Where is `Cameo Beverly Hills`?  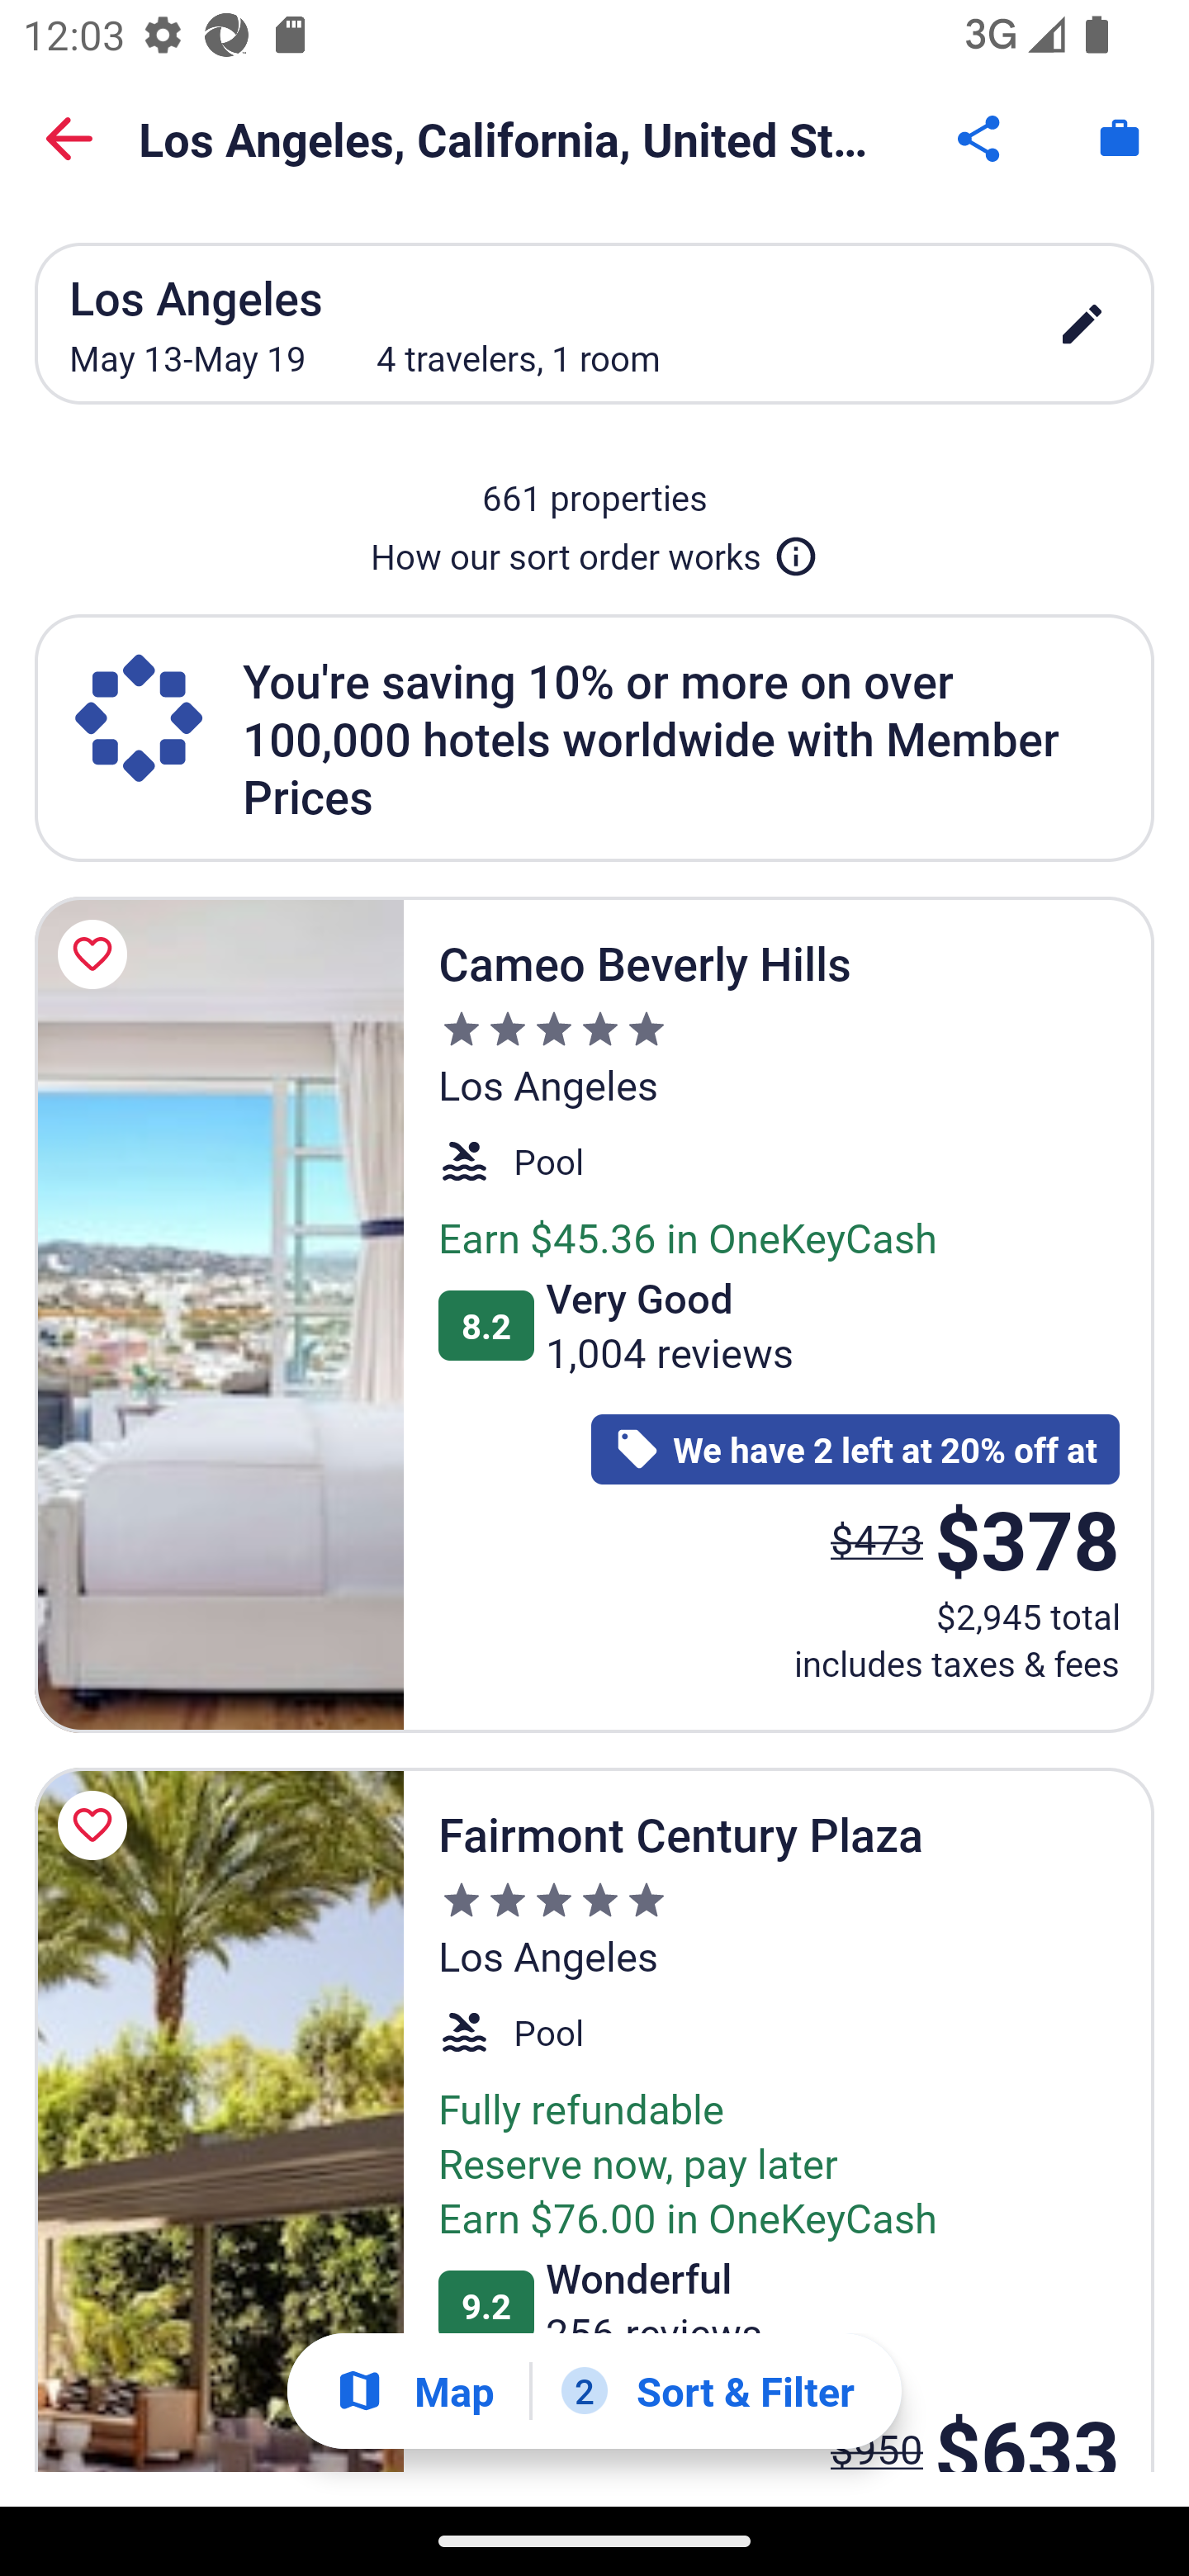 Cameo Beverly Hills is located at coordinates (219, 1314).